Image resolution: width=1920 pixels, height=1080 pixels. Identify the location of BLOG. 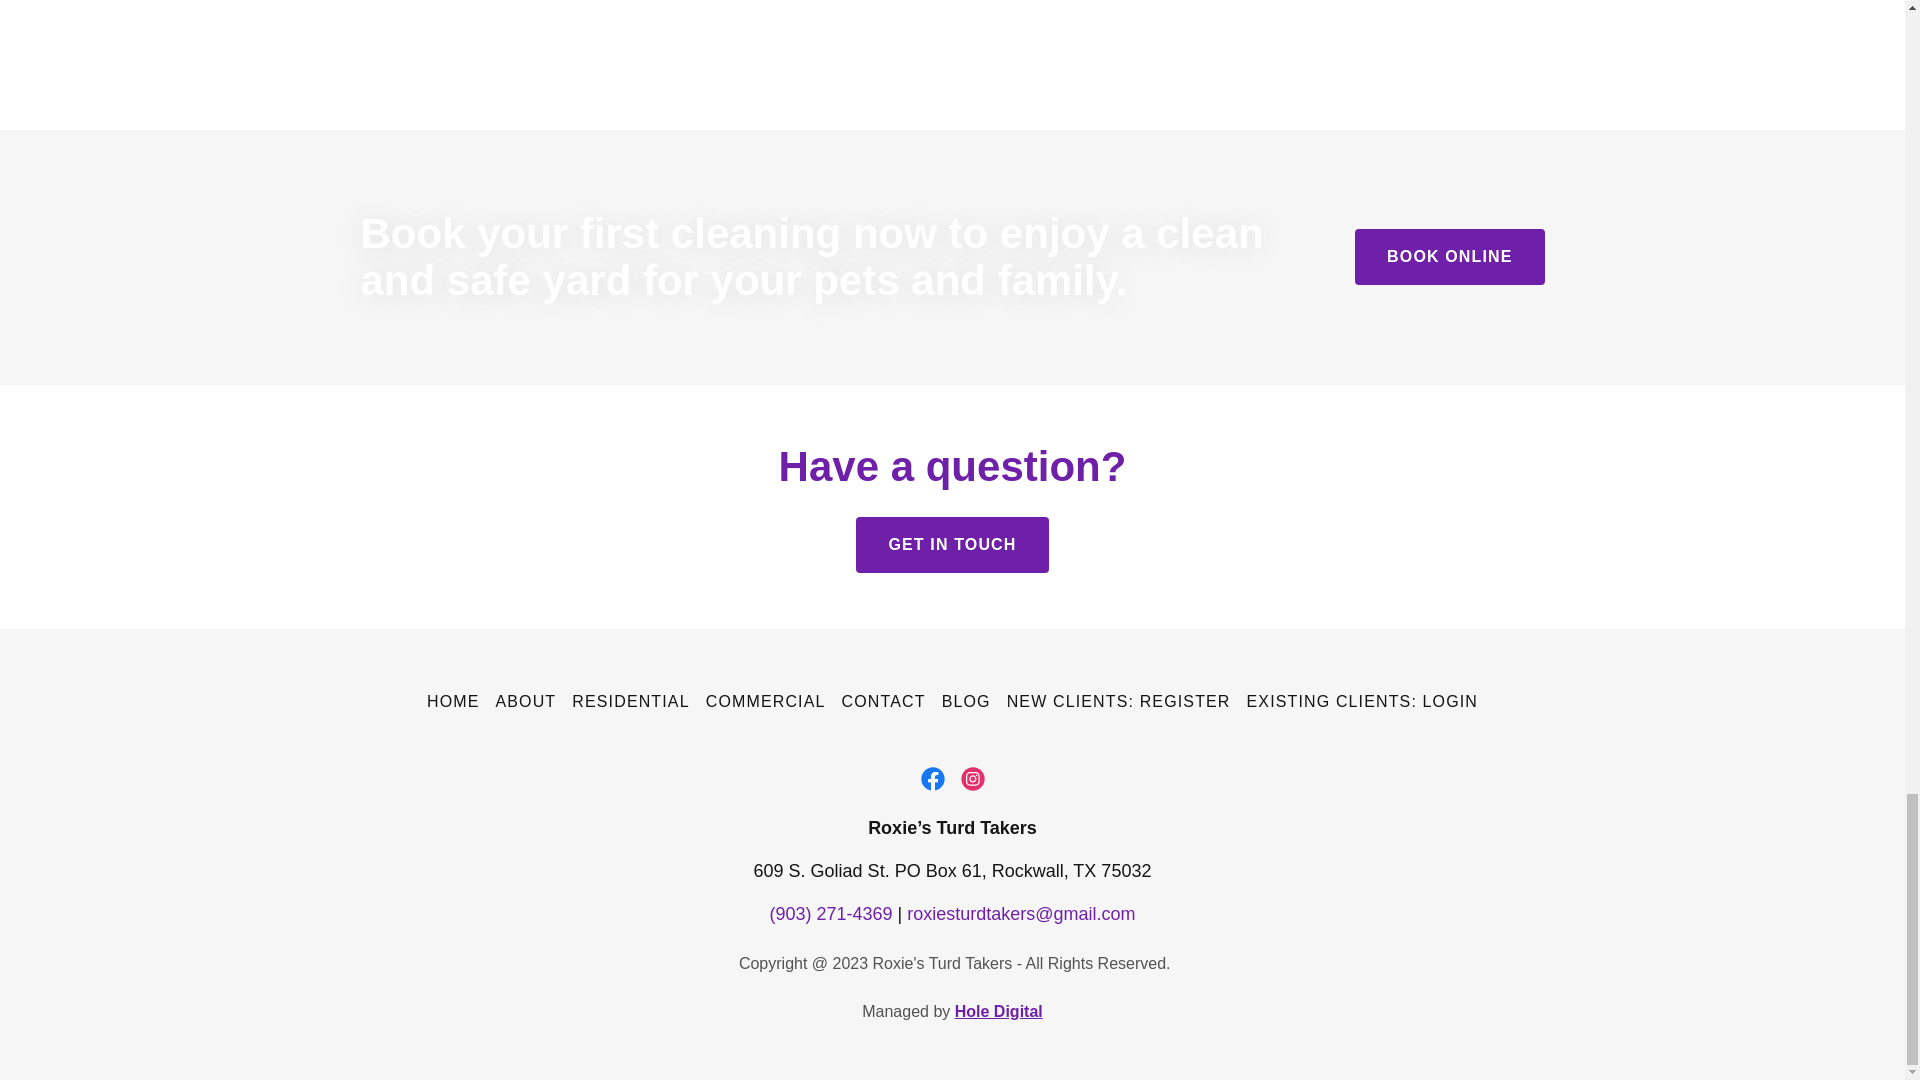
(966, 702).